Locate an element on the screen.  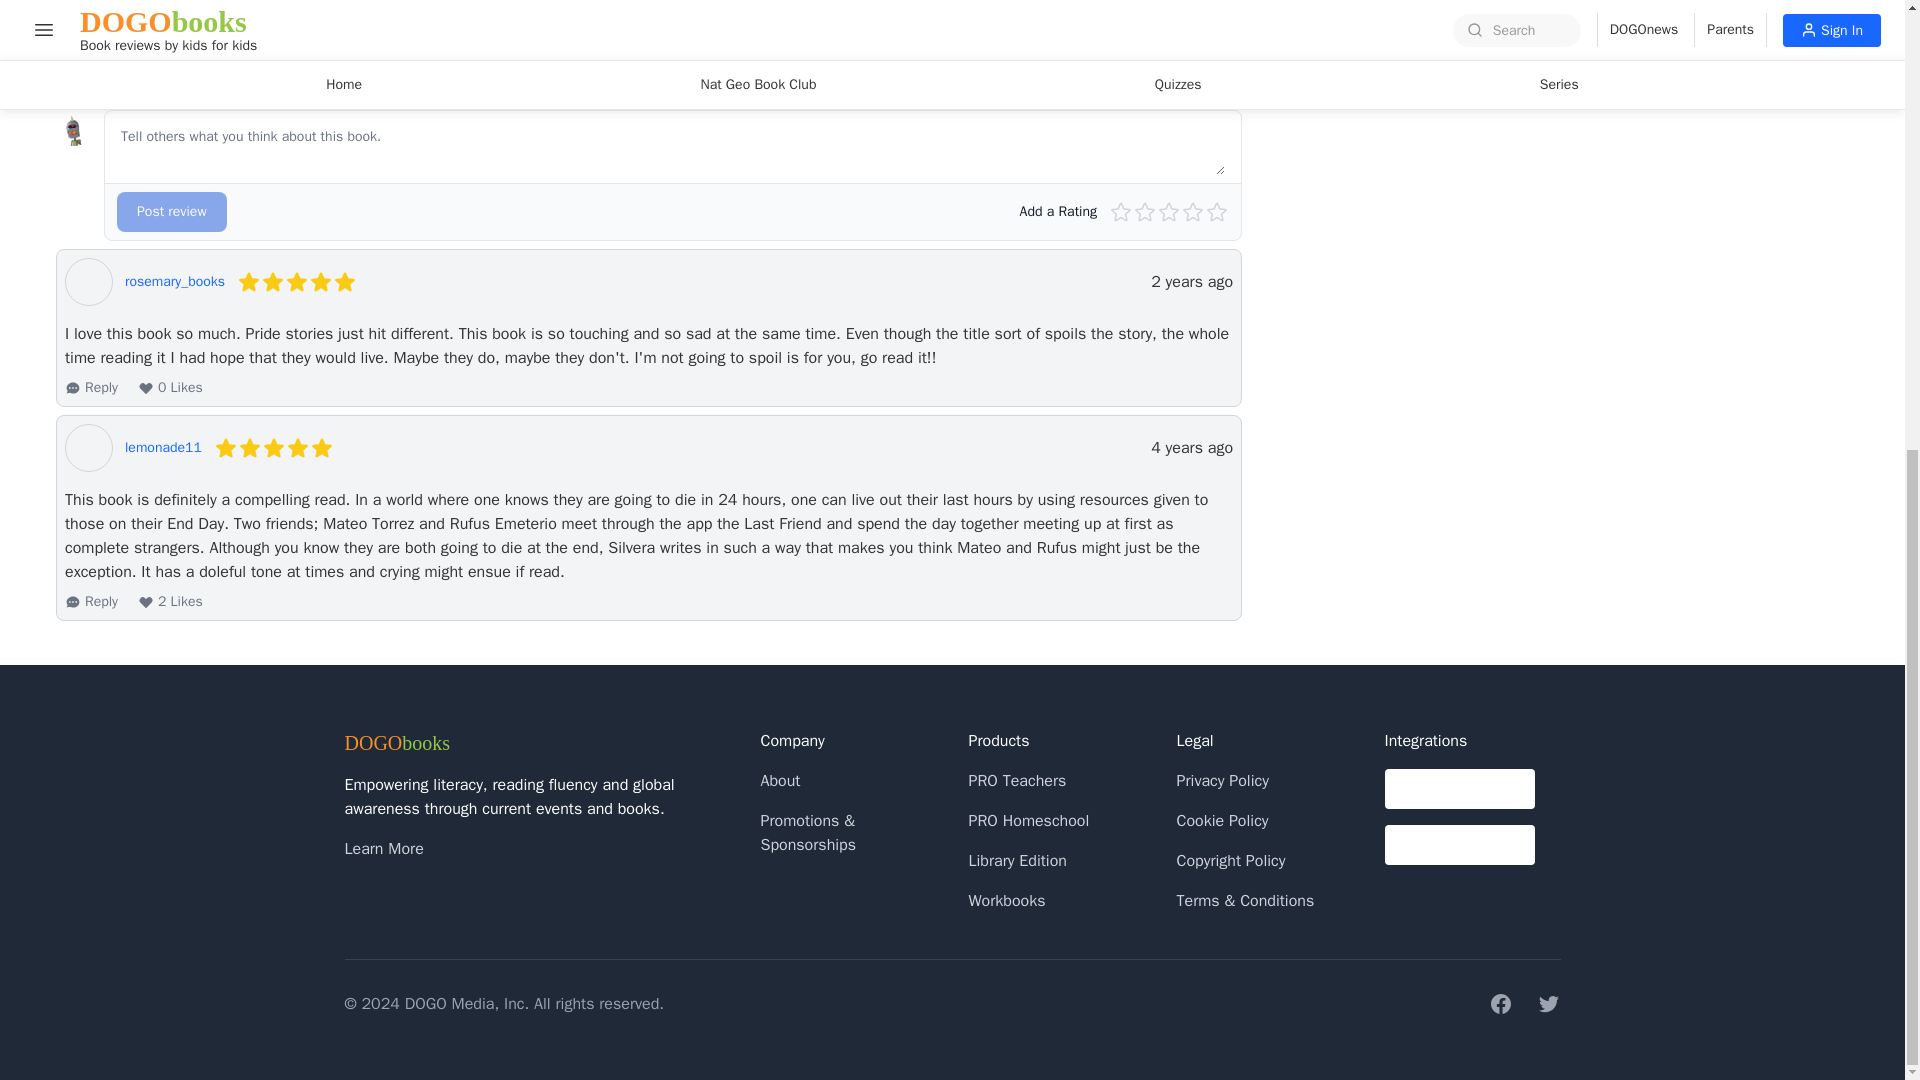
0 Likes is located at coordinates (170, 388).